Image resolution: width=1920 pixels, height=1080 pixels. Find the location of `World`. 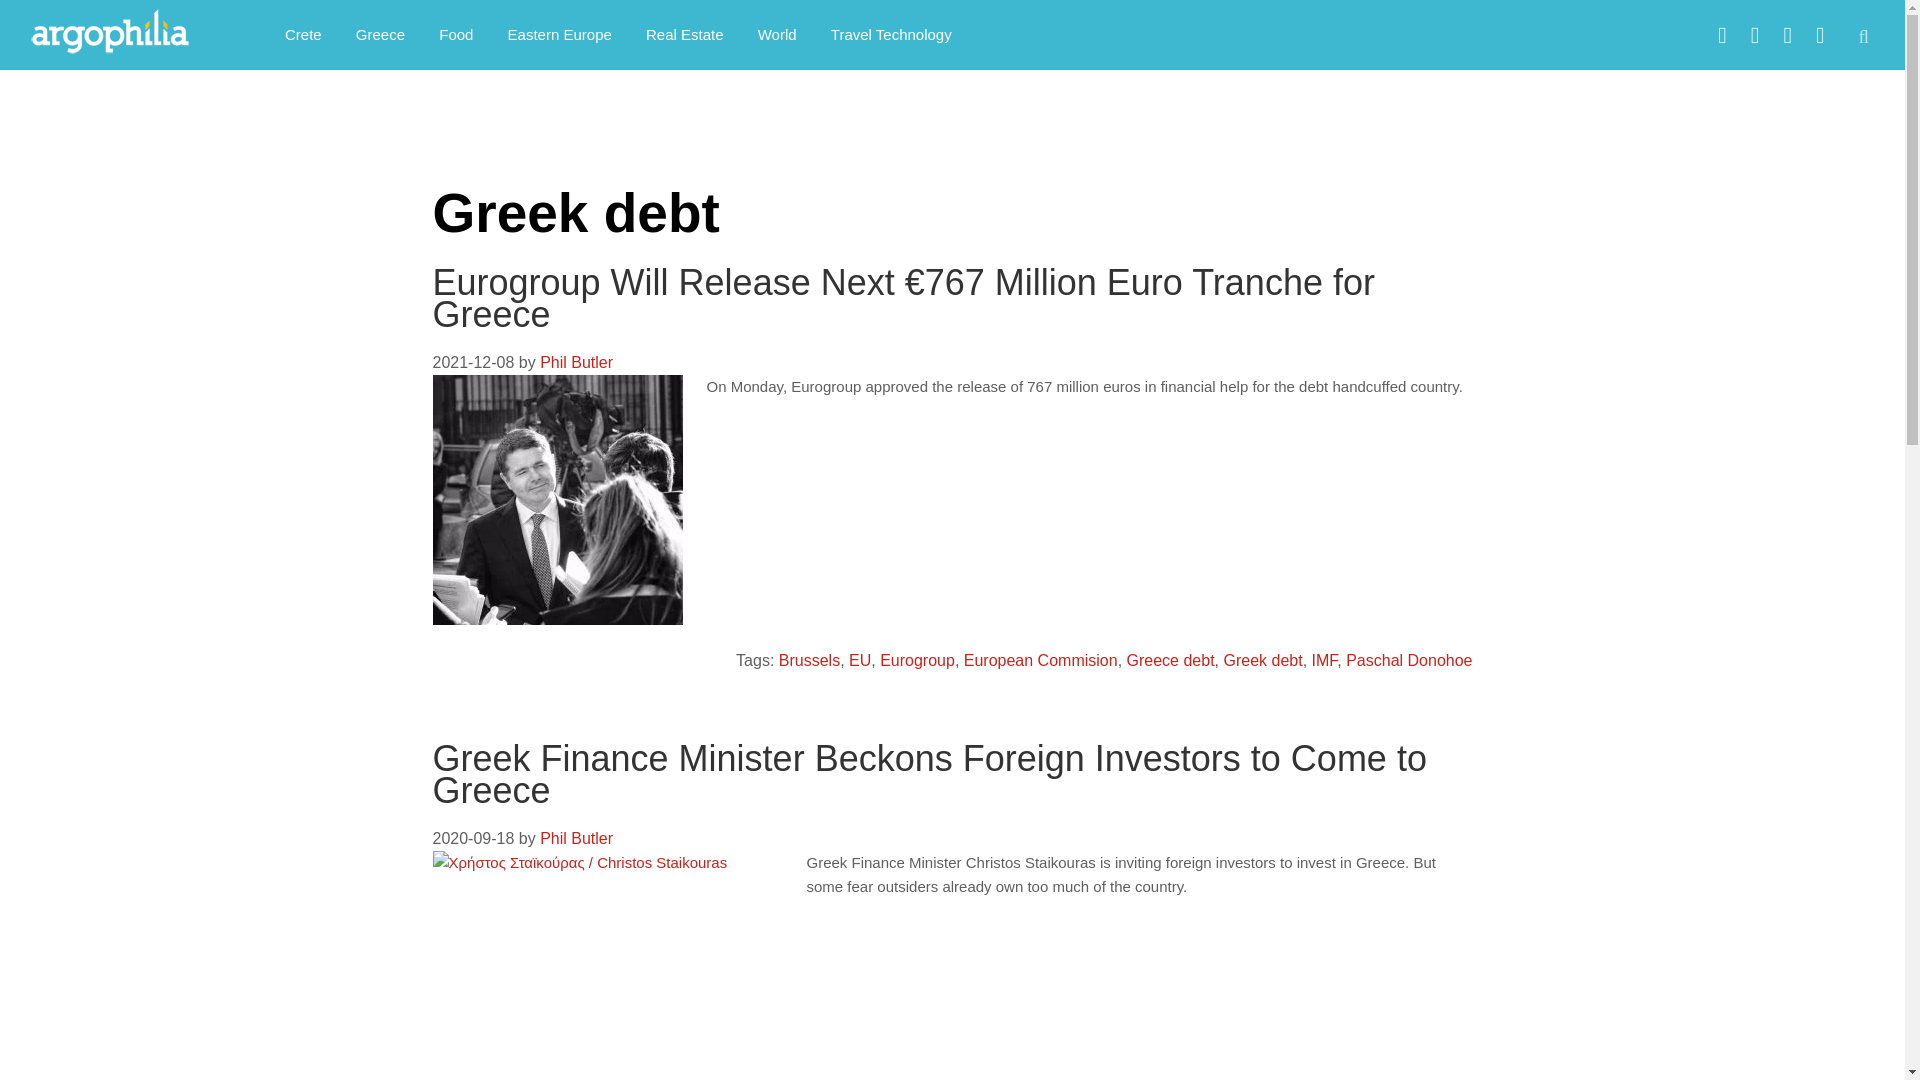

World is located at coordinates (778, 34).